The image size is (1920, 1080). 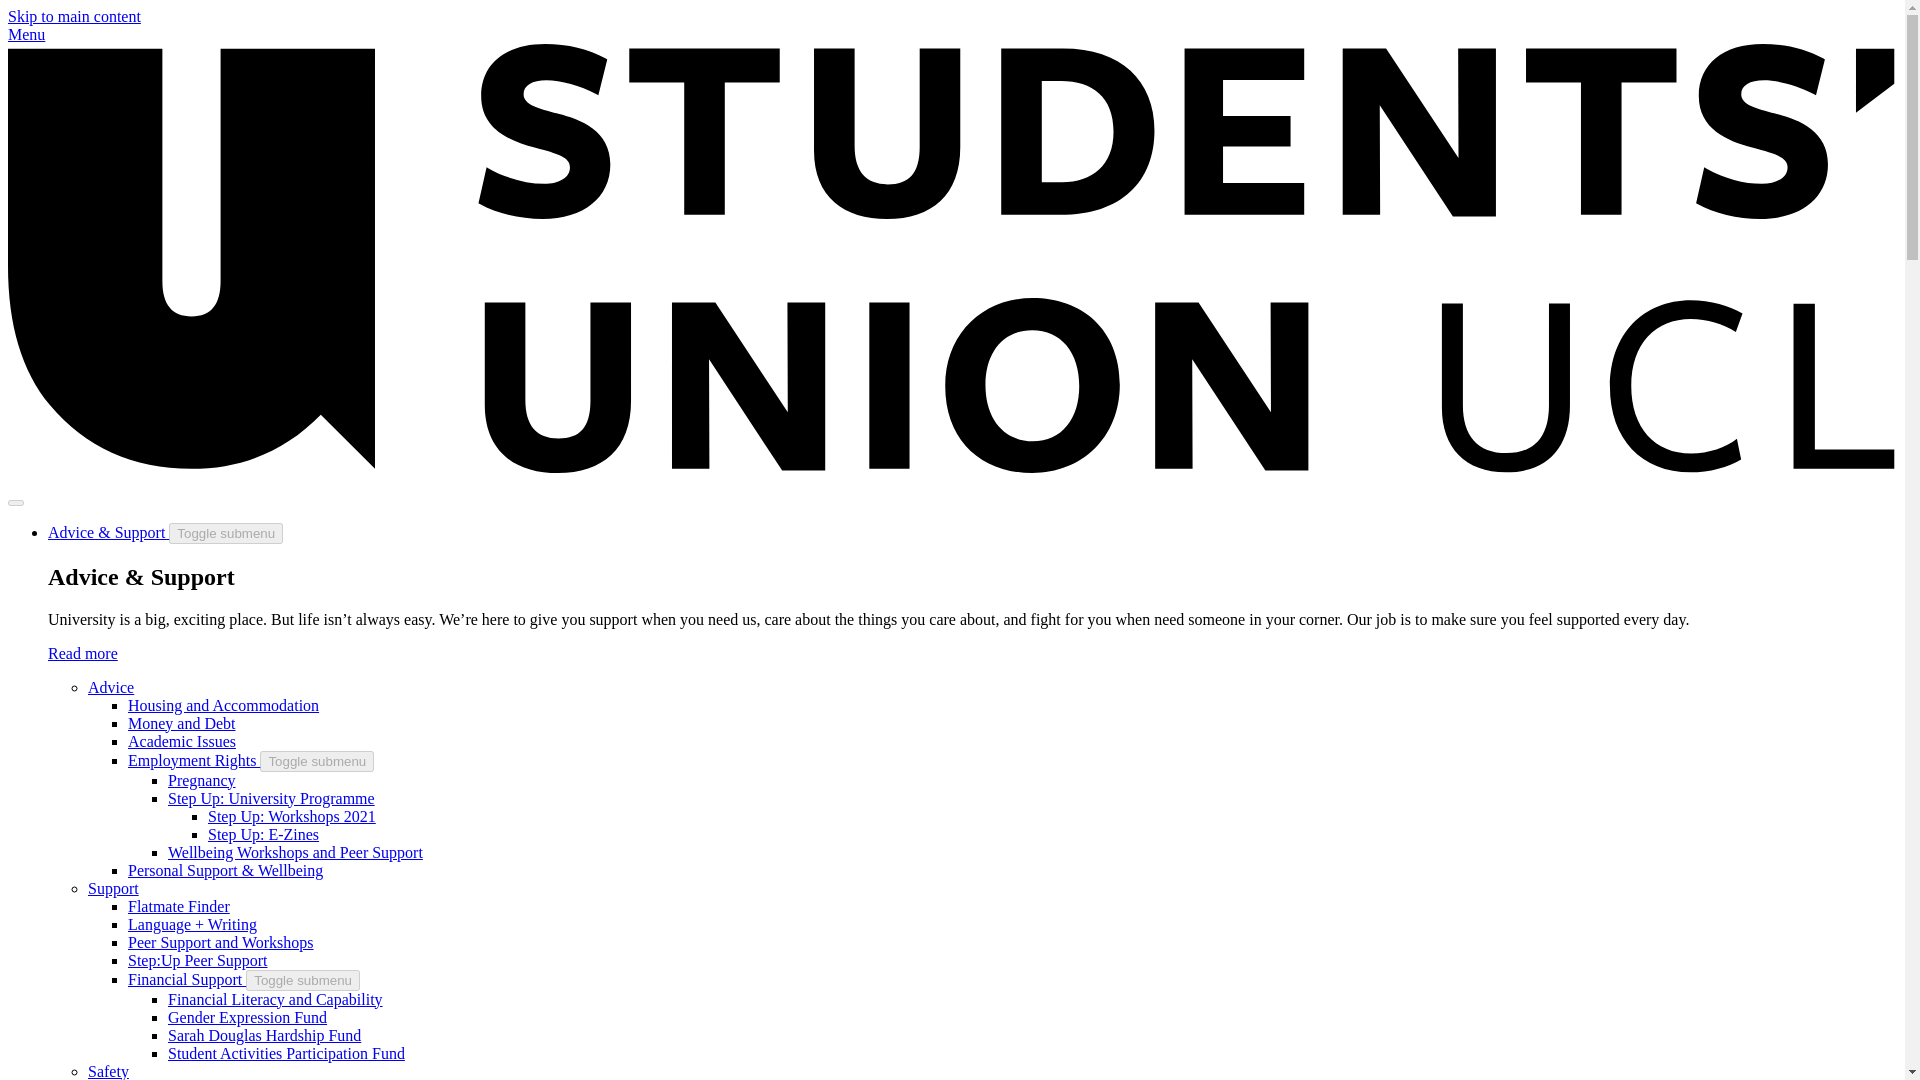 I want to click on Flatmate Finder, so click(x=179, y=906).